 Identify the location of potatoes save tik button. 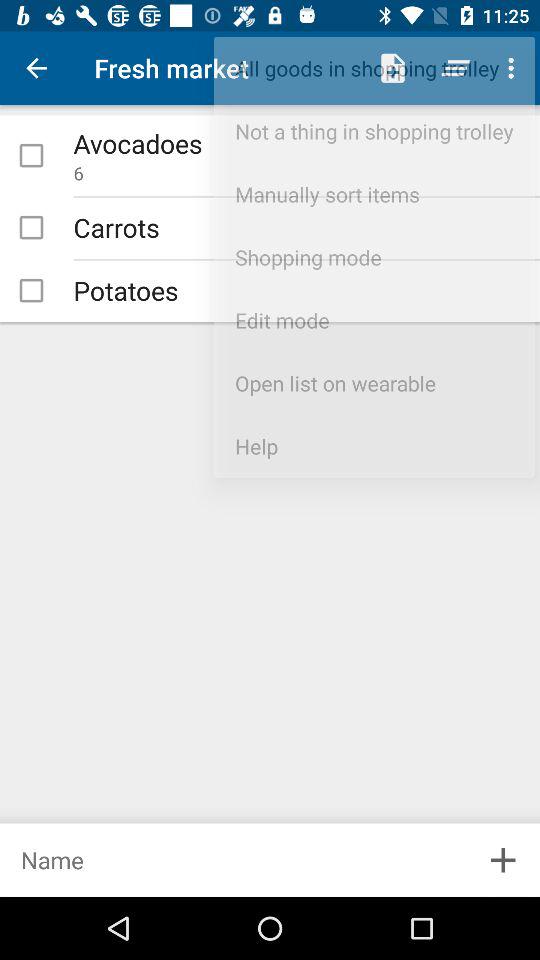
(31, 290).